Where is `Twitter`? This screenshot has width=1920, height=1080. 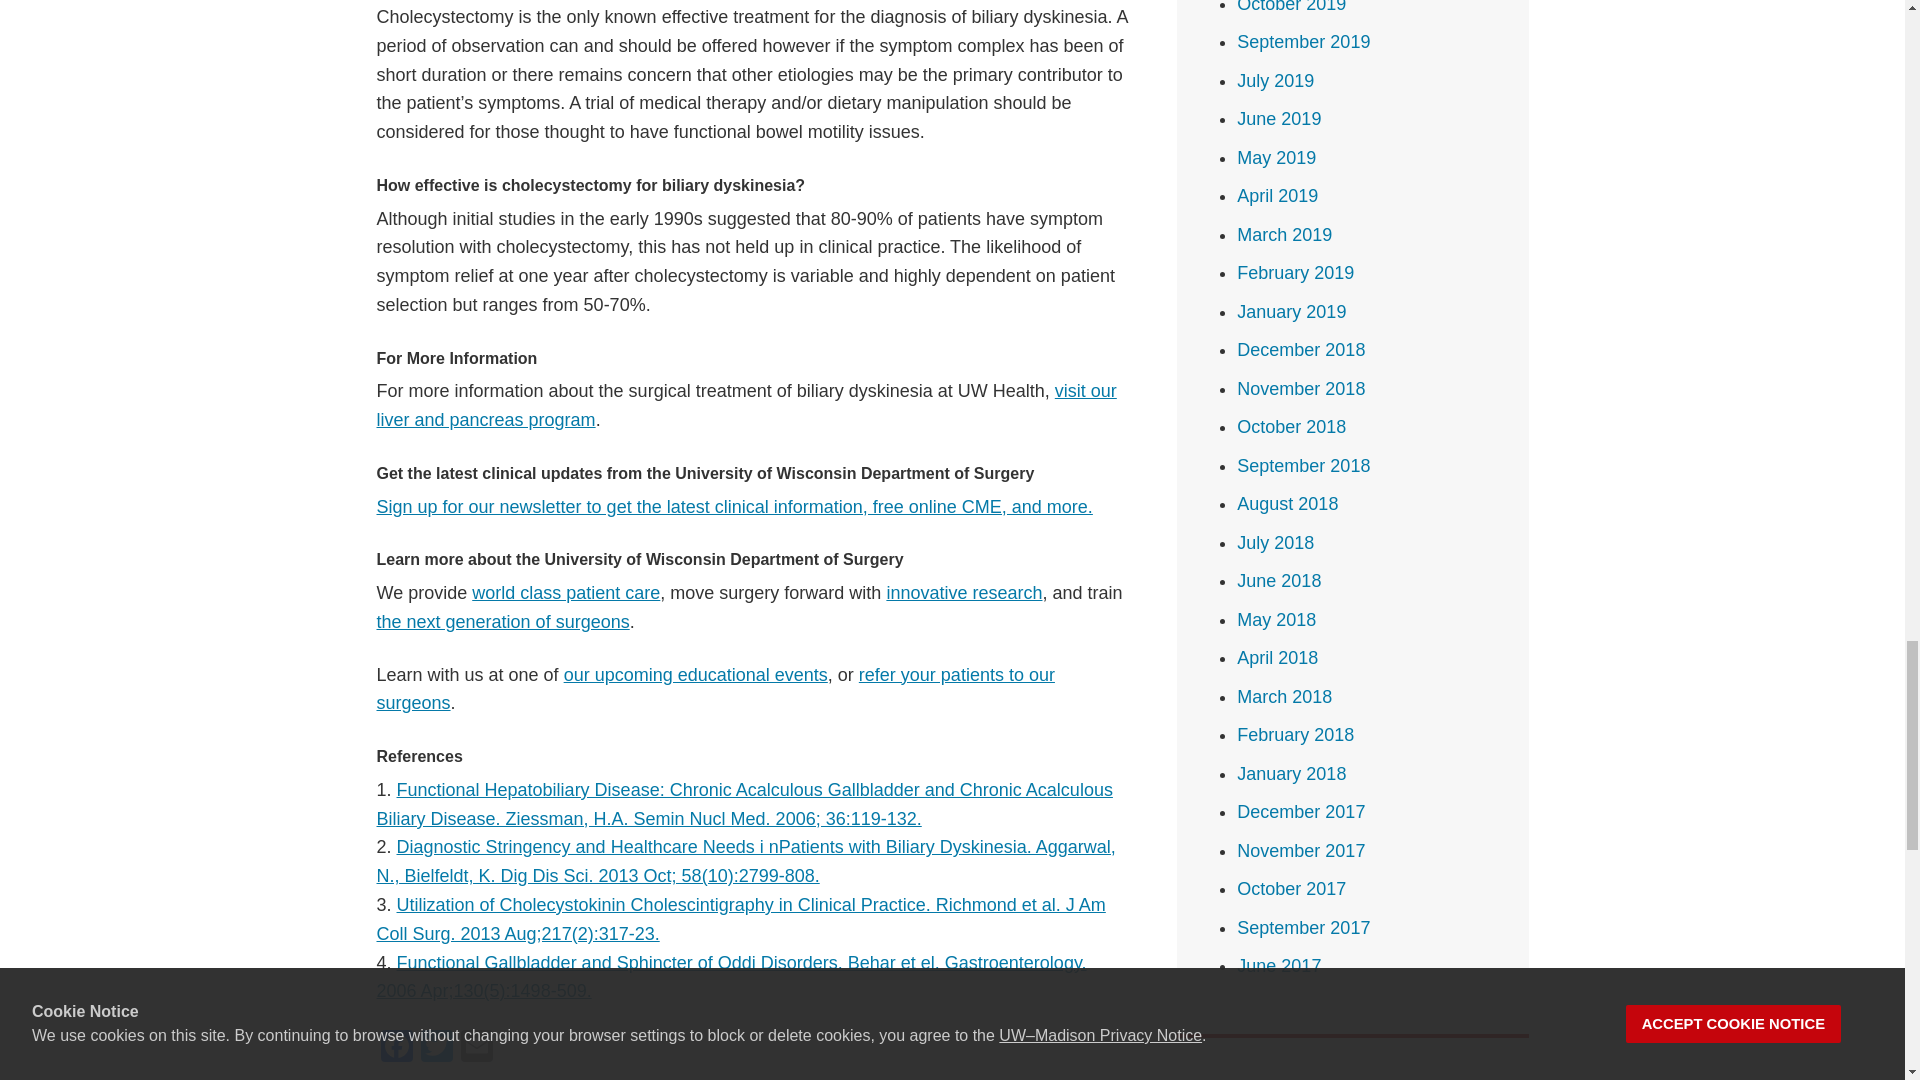 Twitter is located at coordinates (436, 1048).